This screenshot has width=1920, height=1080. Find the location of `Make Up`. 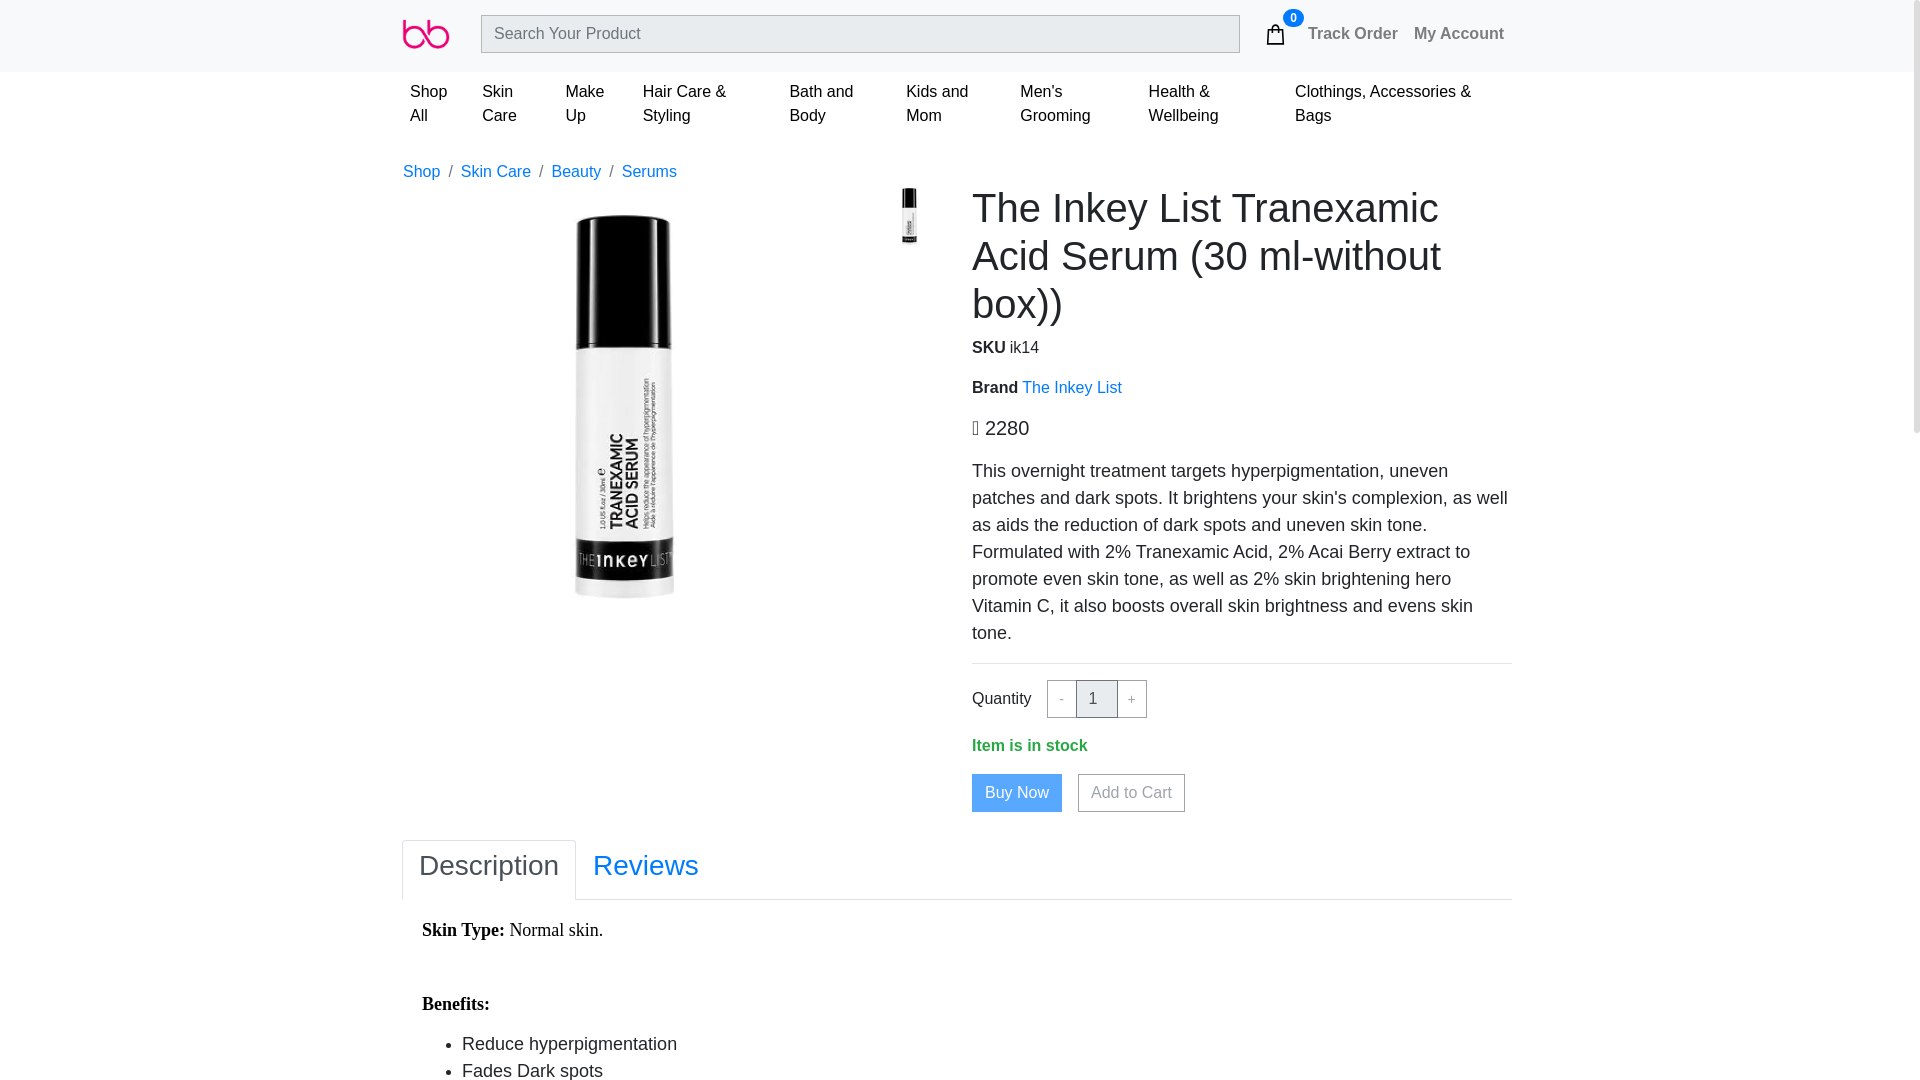

Make Up is located at coordinates (594, 104).